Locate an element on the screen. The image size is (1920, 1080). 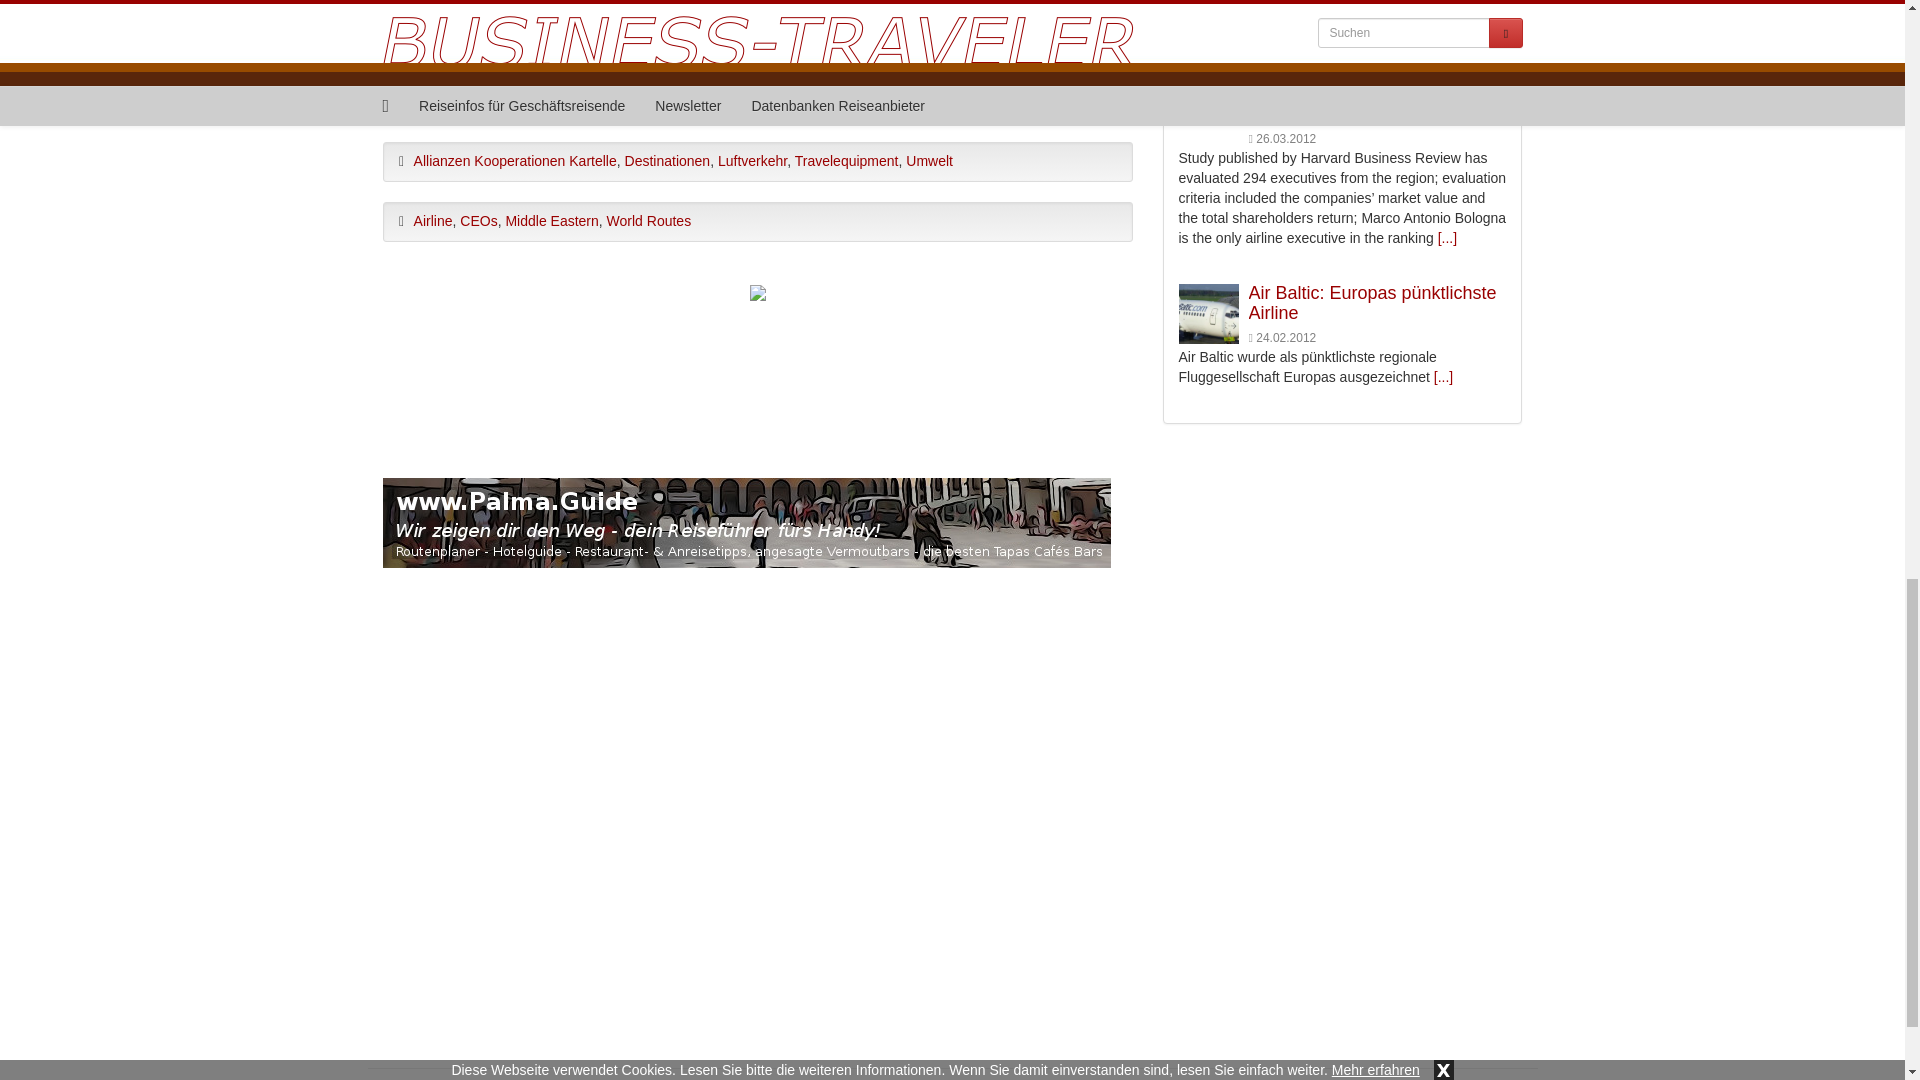
CEOs is located at coordinates (478, 220).